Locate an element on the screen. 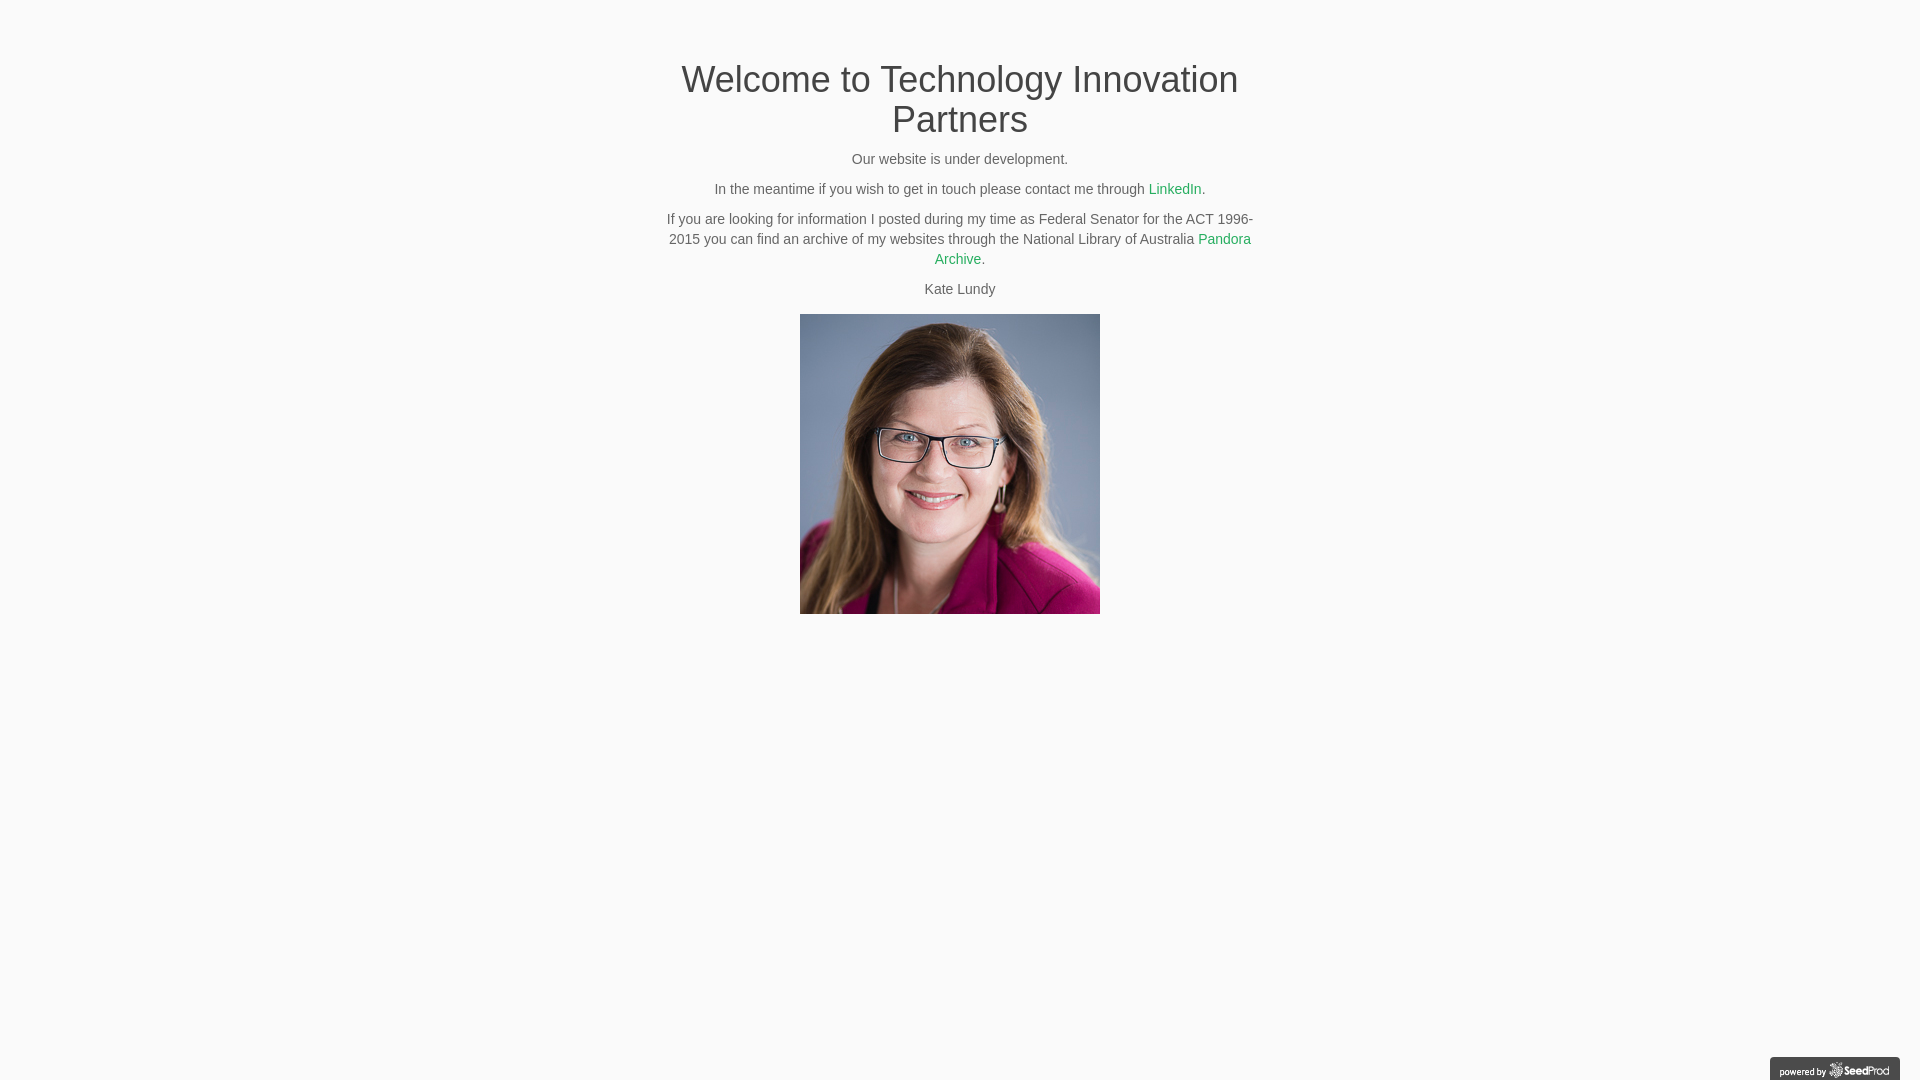  Pandora Archive is located at coordinates (1093, 249).